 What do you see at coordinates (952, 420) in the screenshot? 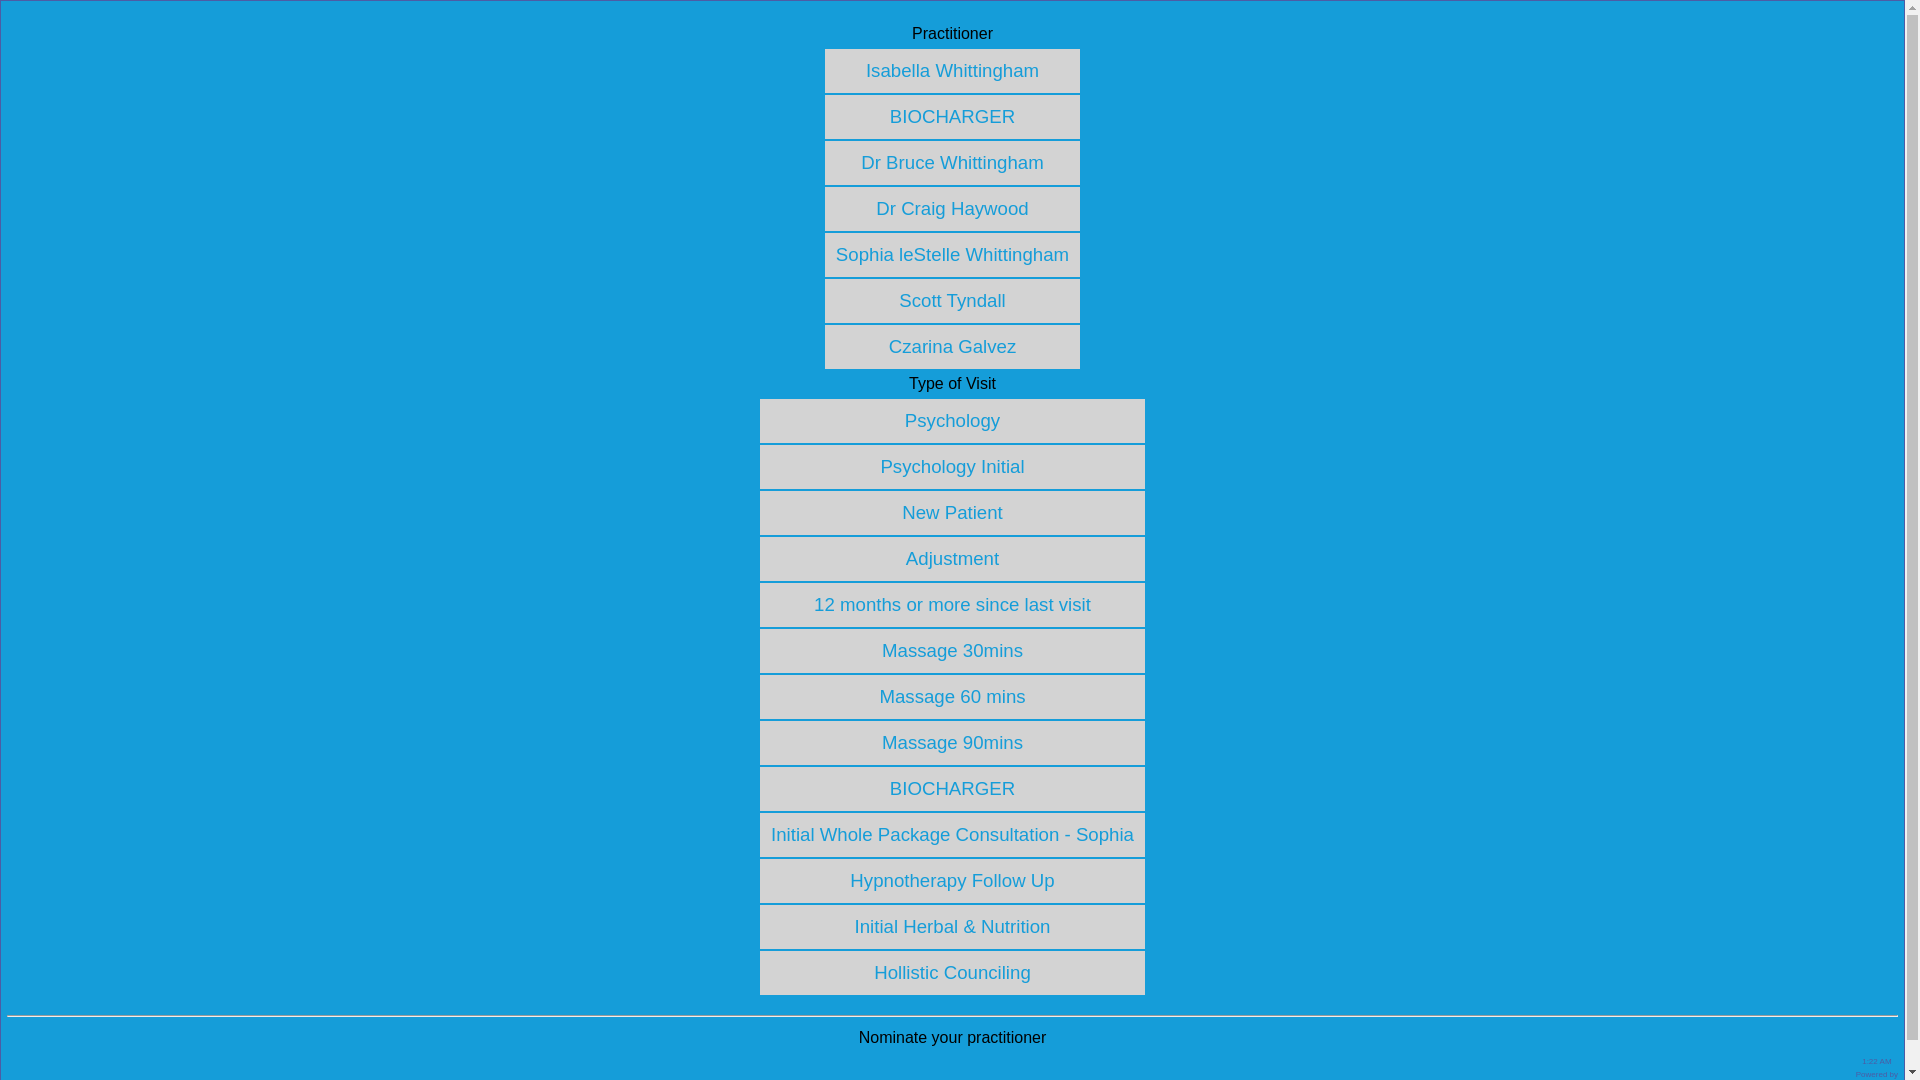
I see `Psychology` at bounding box center [952, 420].